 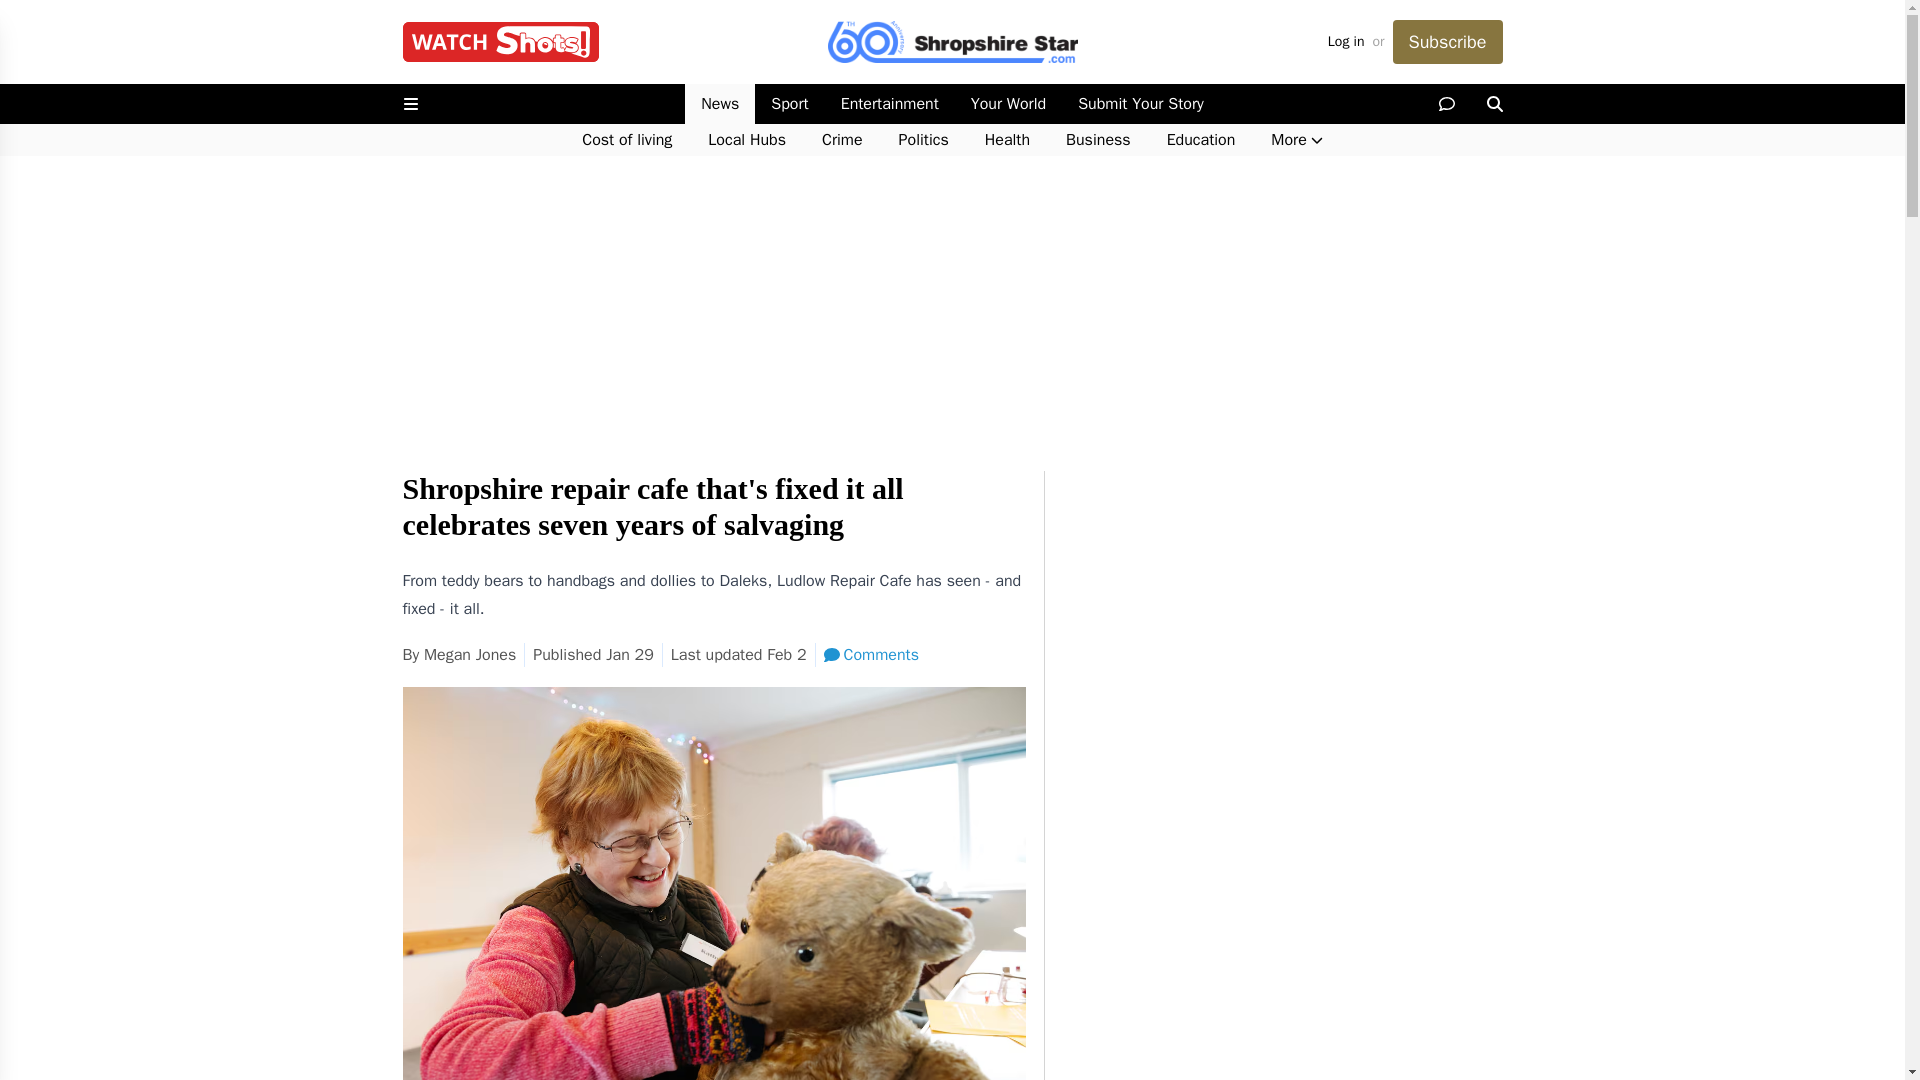 I want to click on Your World, so click(x=1008, y=104).